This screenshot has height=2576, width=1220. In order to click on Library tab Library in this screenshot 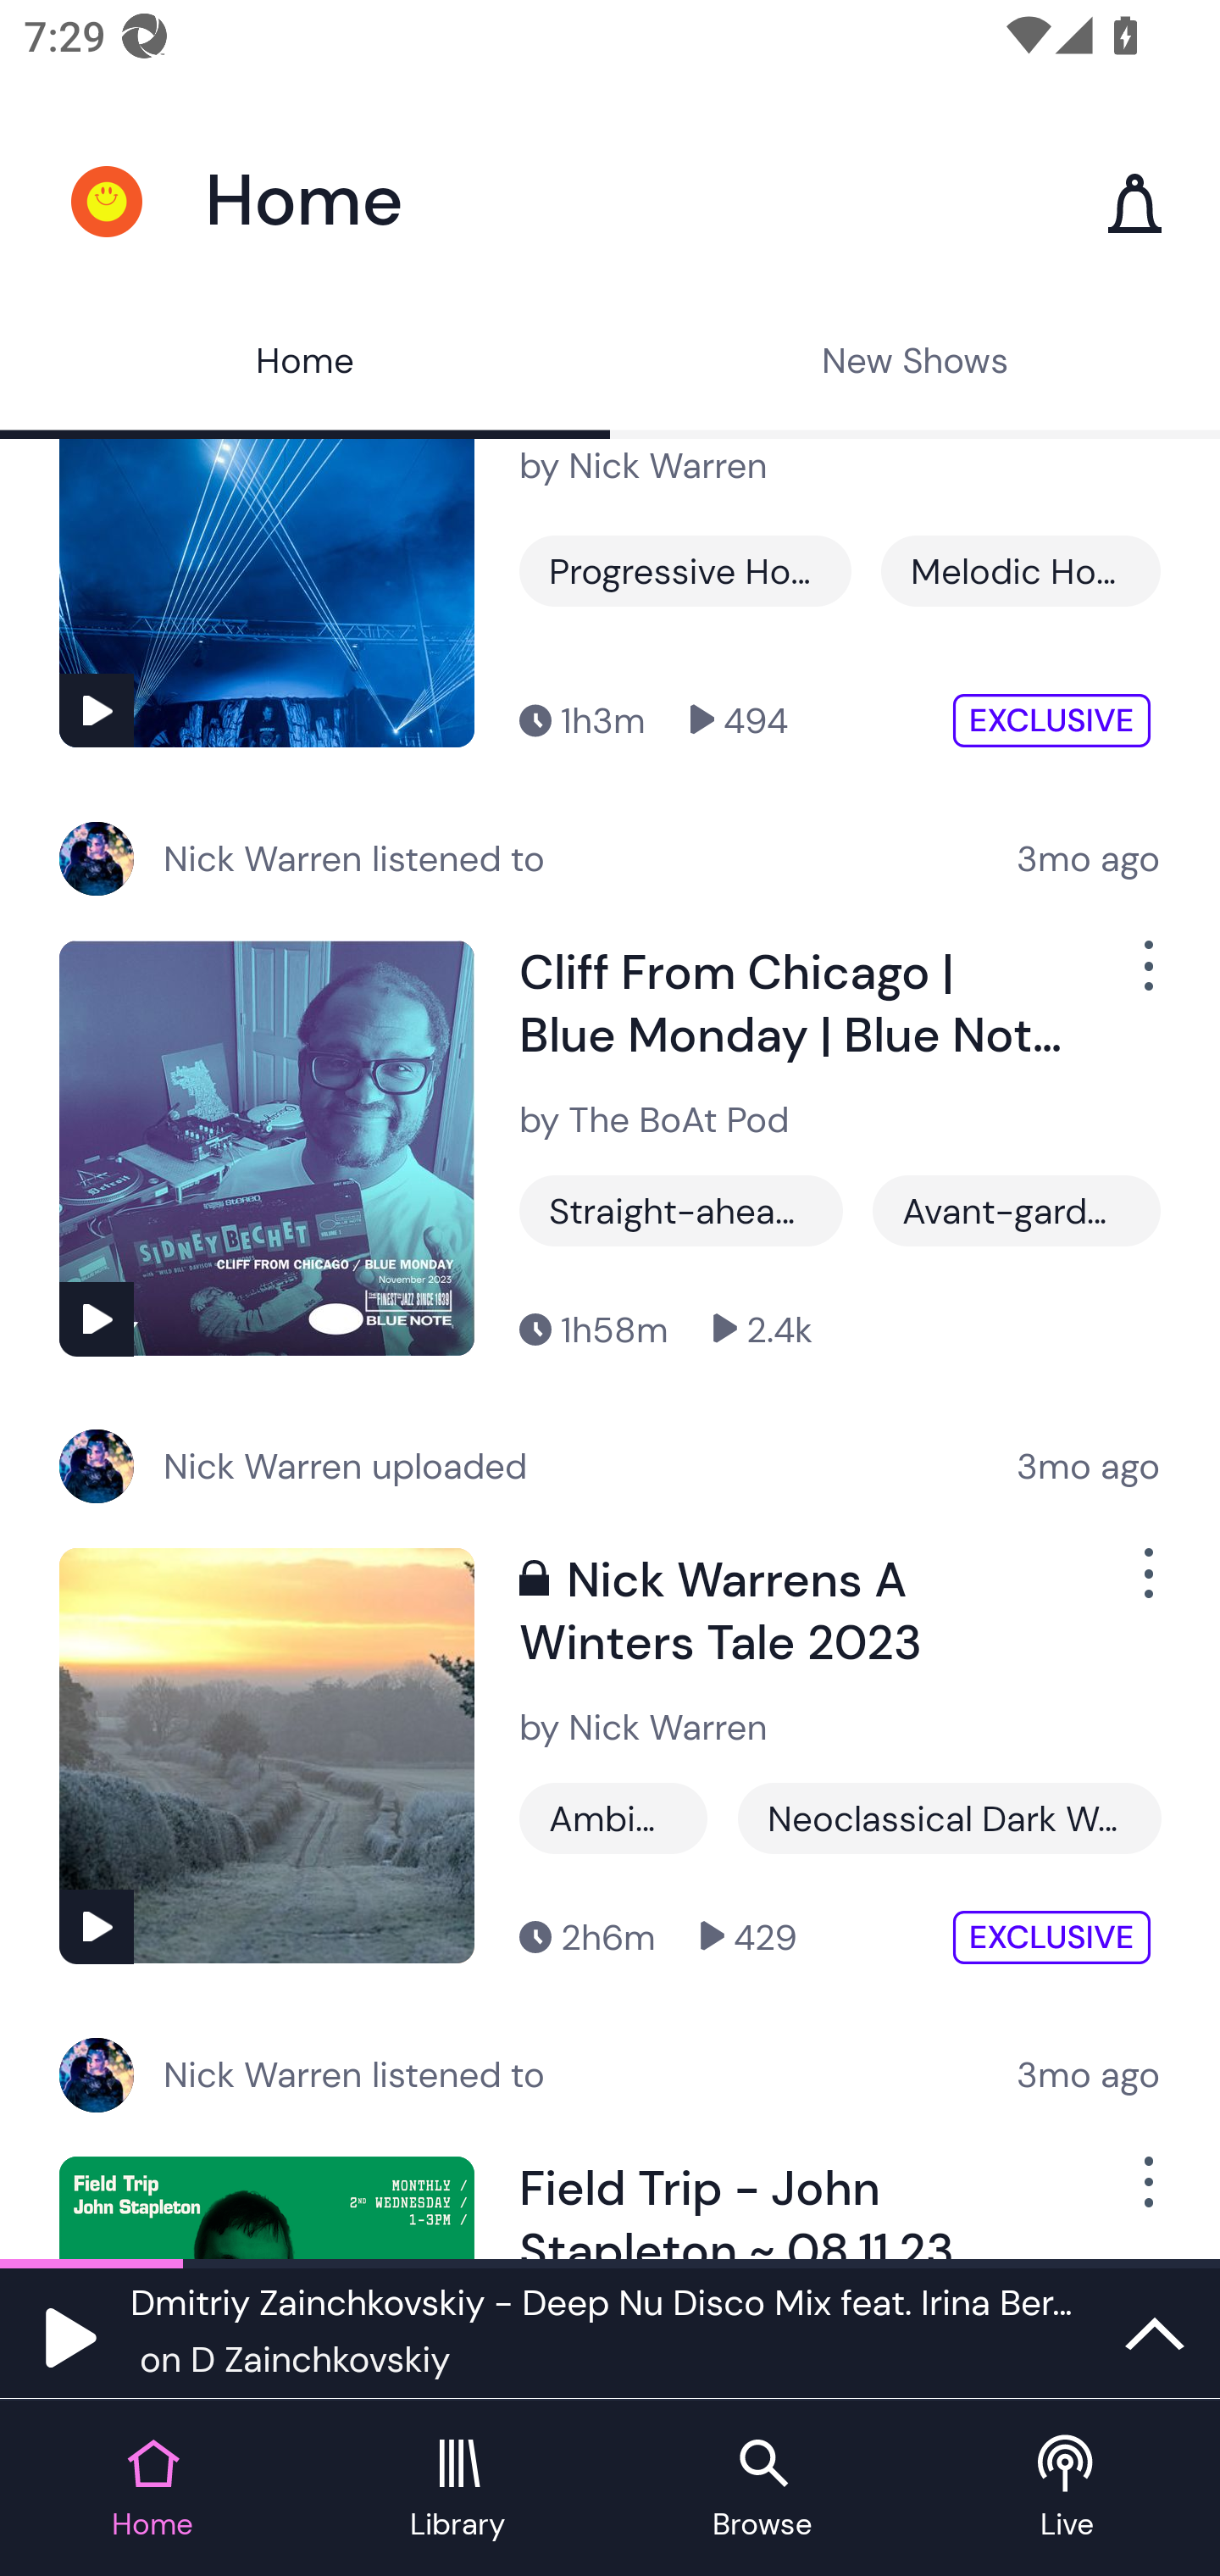, I will do `click(457, 2490)`.